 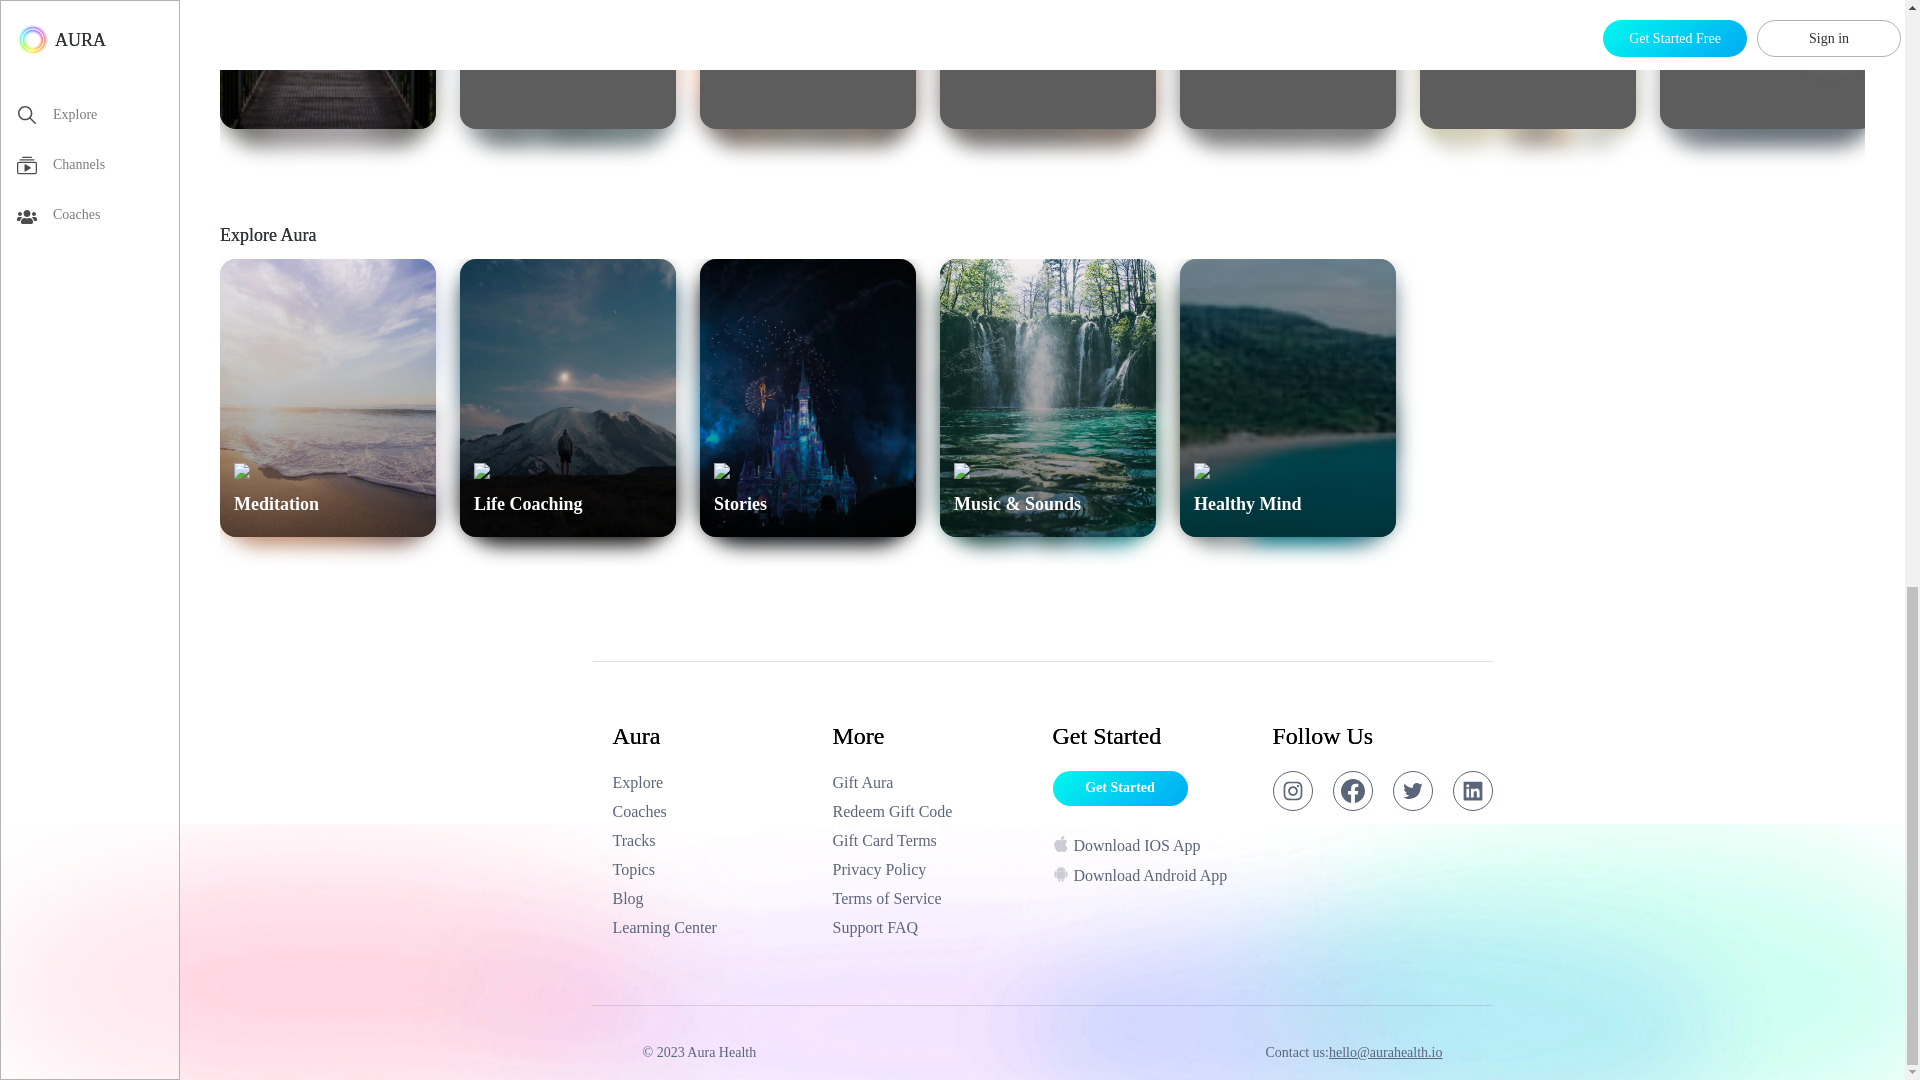 I want to click on Download IOS App, so click(x=1048, y=64).